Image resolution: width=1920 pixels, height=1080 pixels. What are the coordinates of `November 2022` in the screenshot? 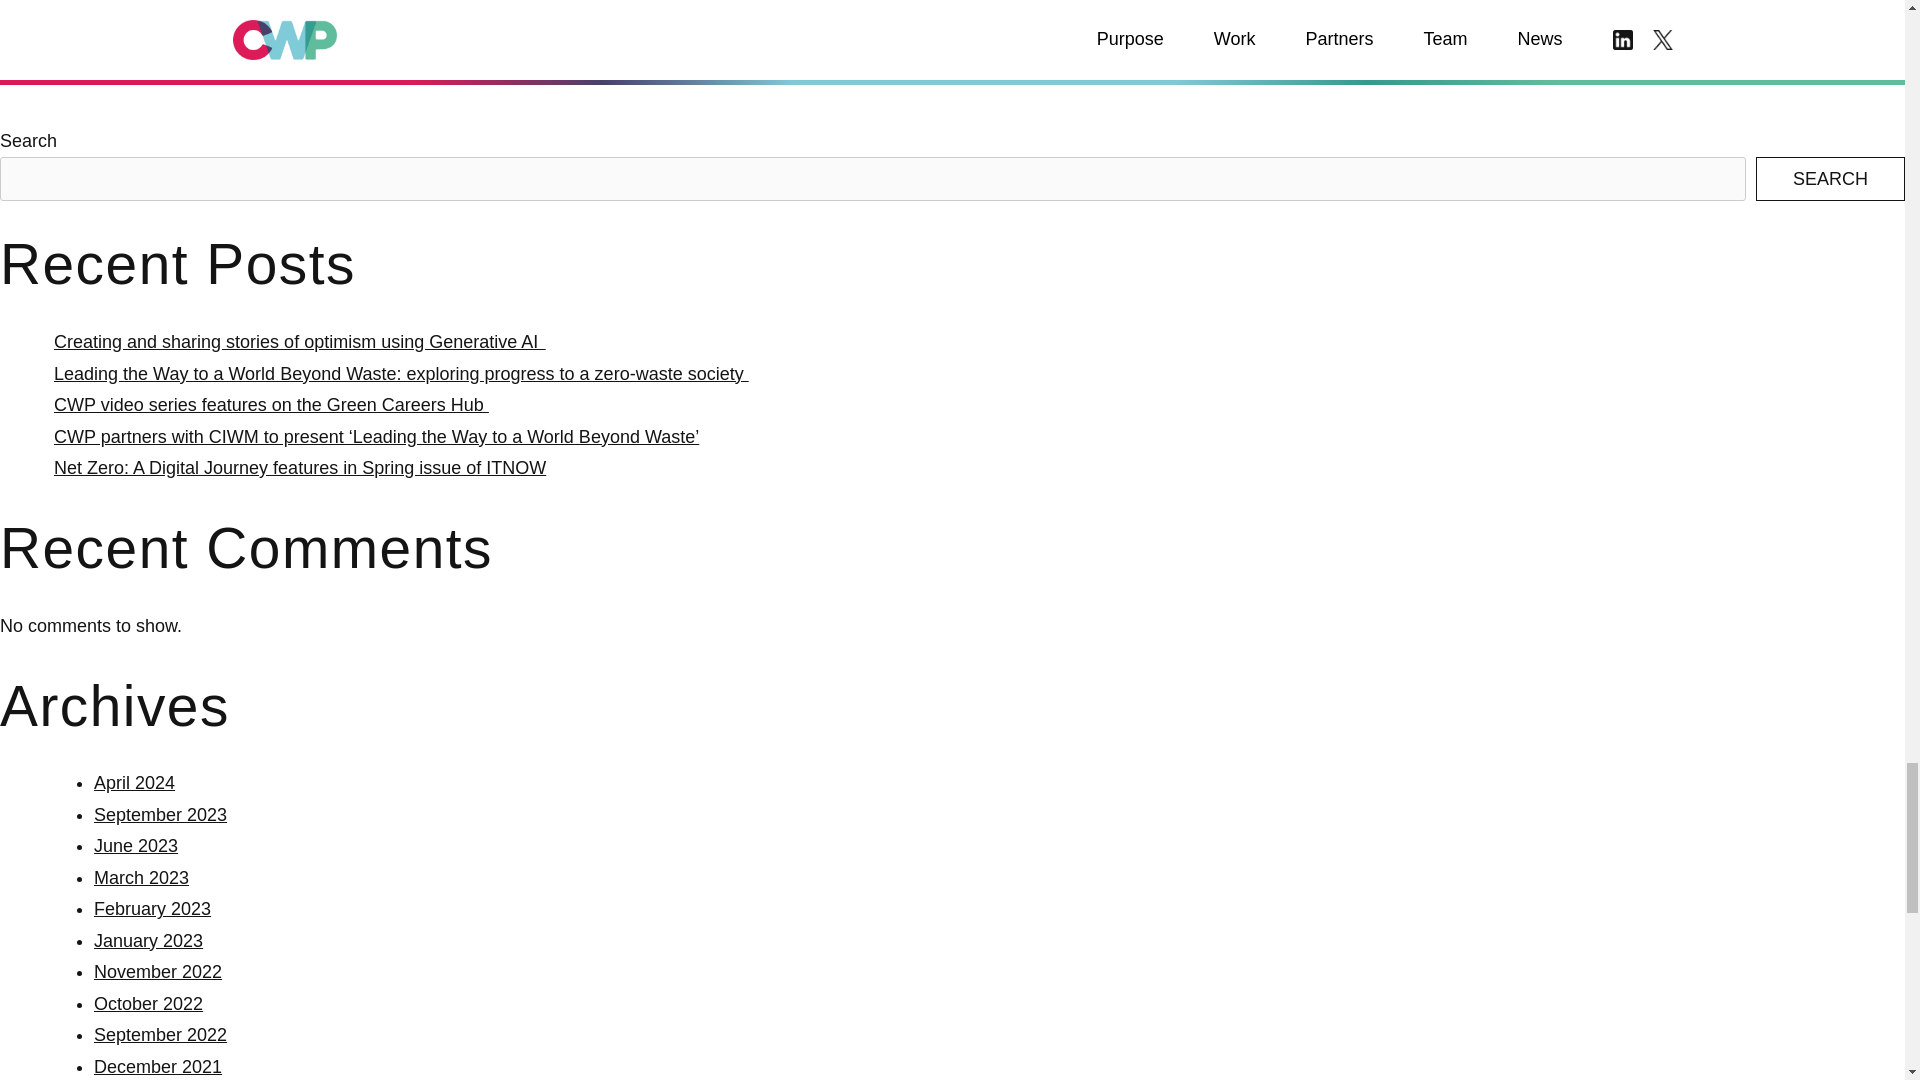 It's located at (158, 972).